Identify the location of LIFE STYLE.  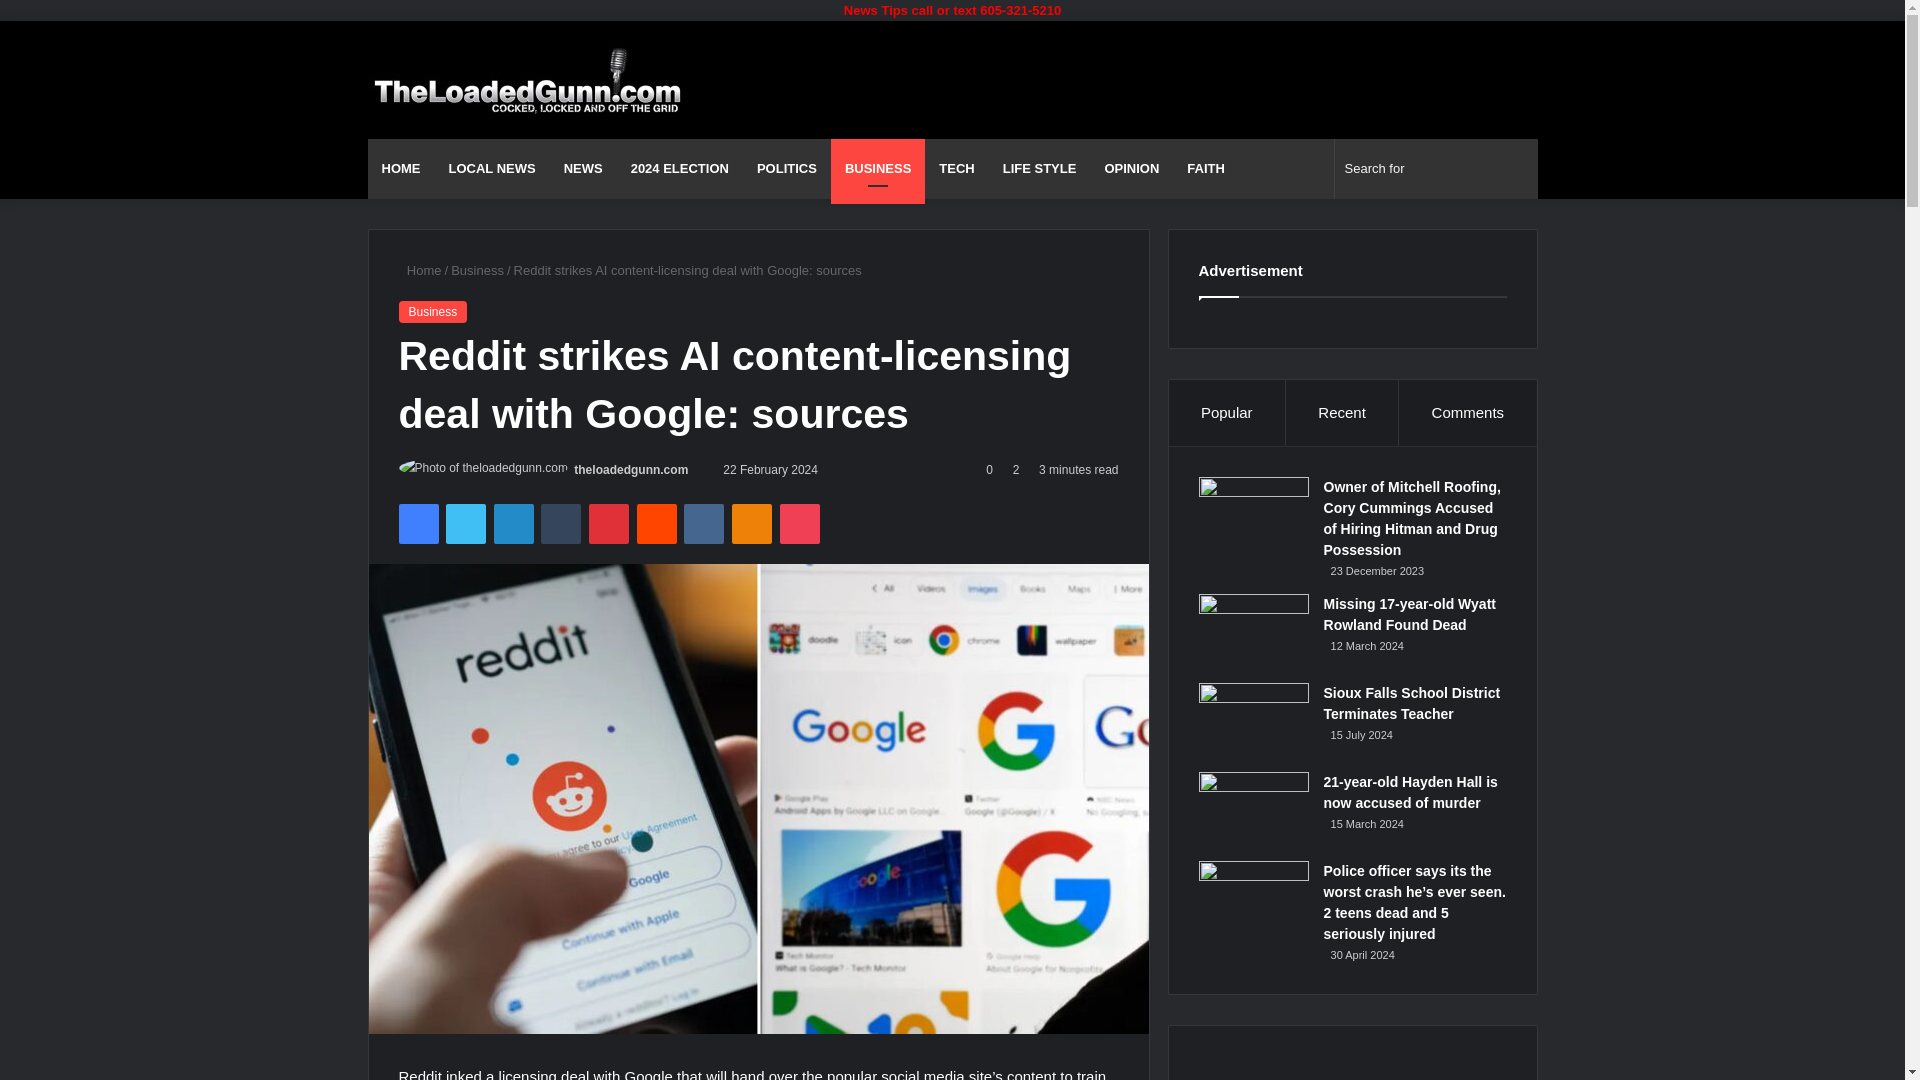
(1039, 168).